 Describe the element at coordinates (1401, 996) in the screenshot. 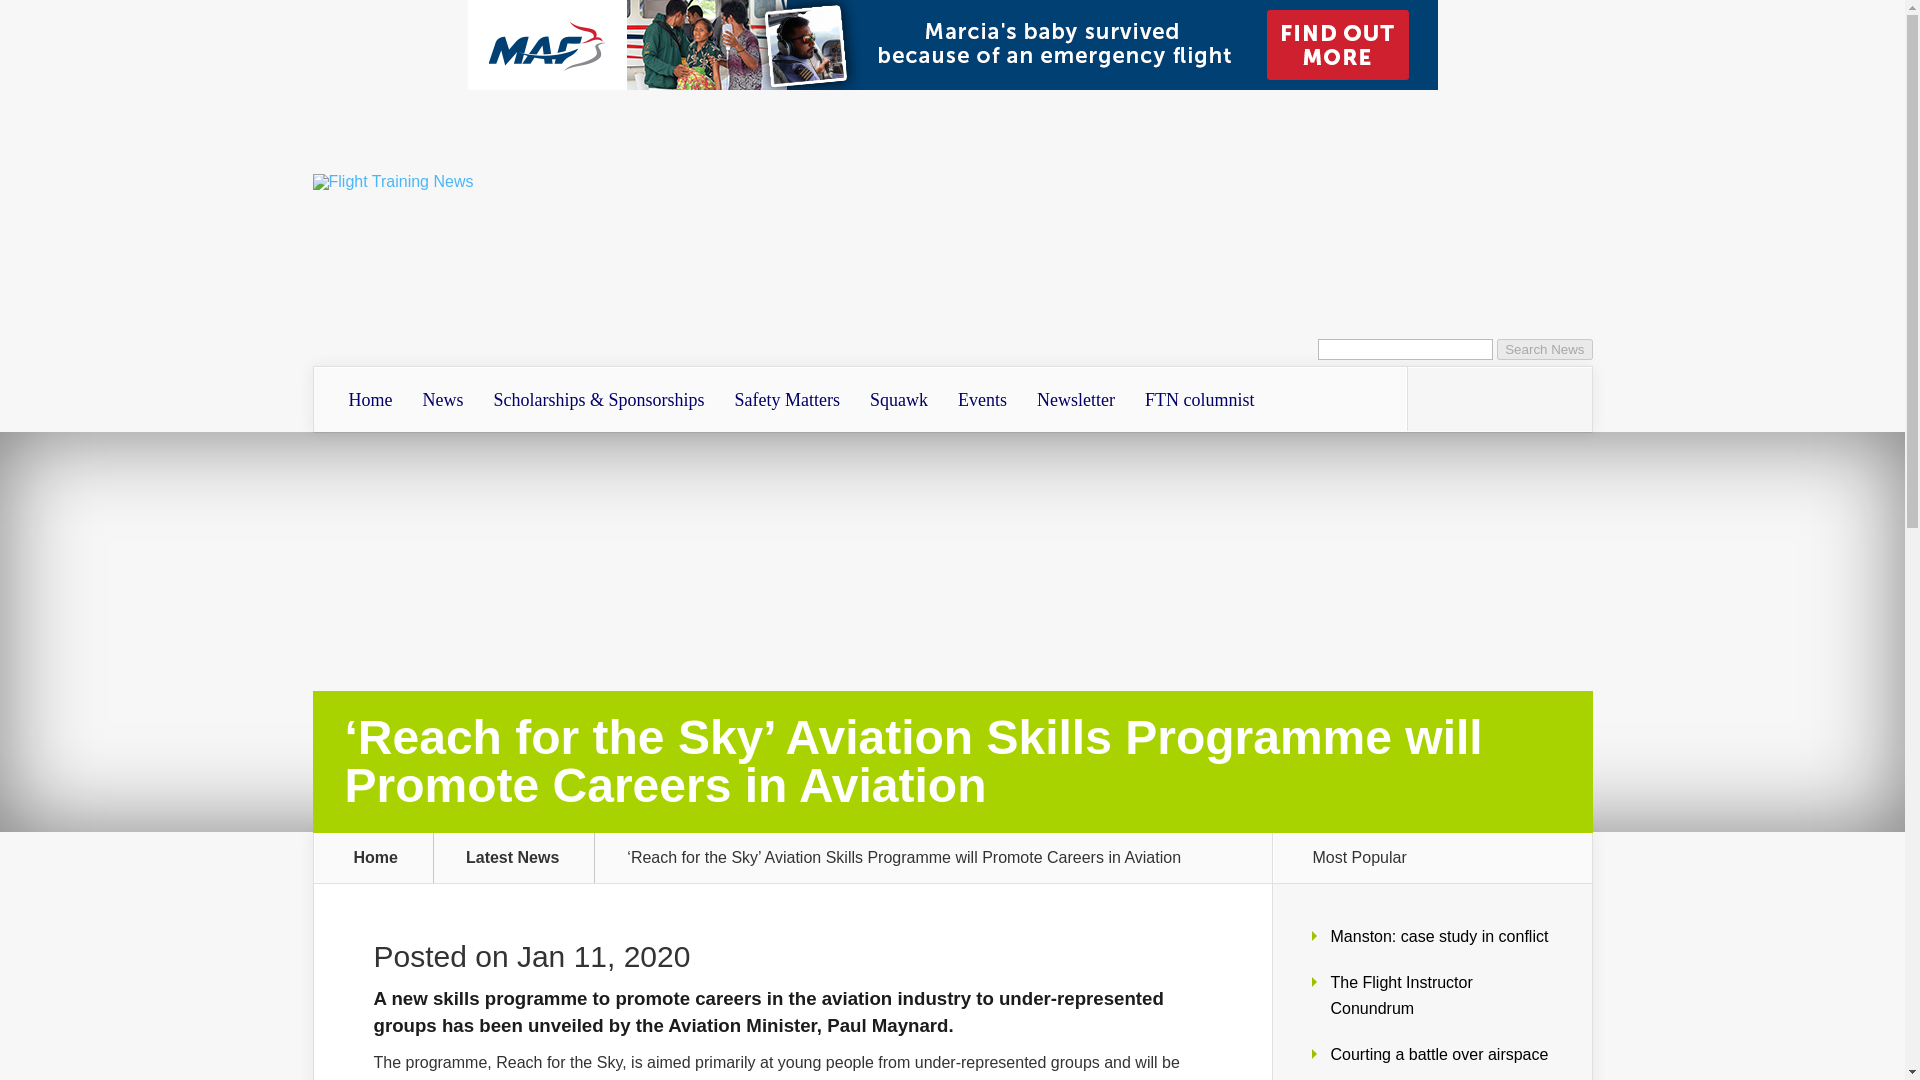

I see `The Flight Instructor Conundrum` at that location.